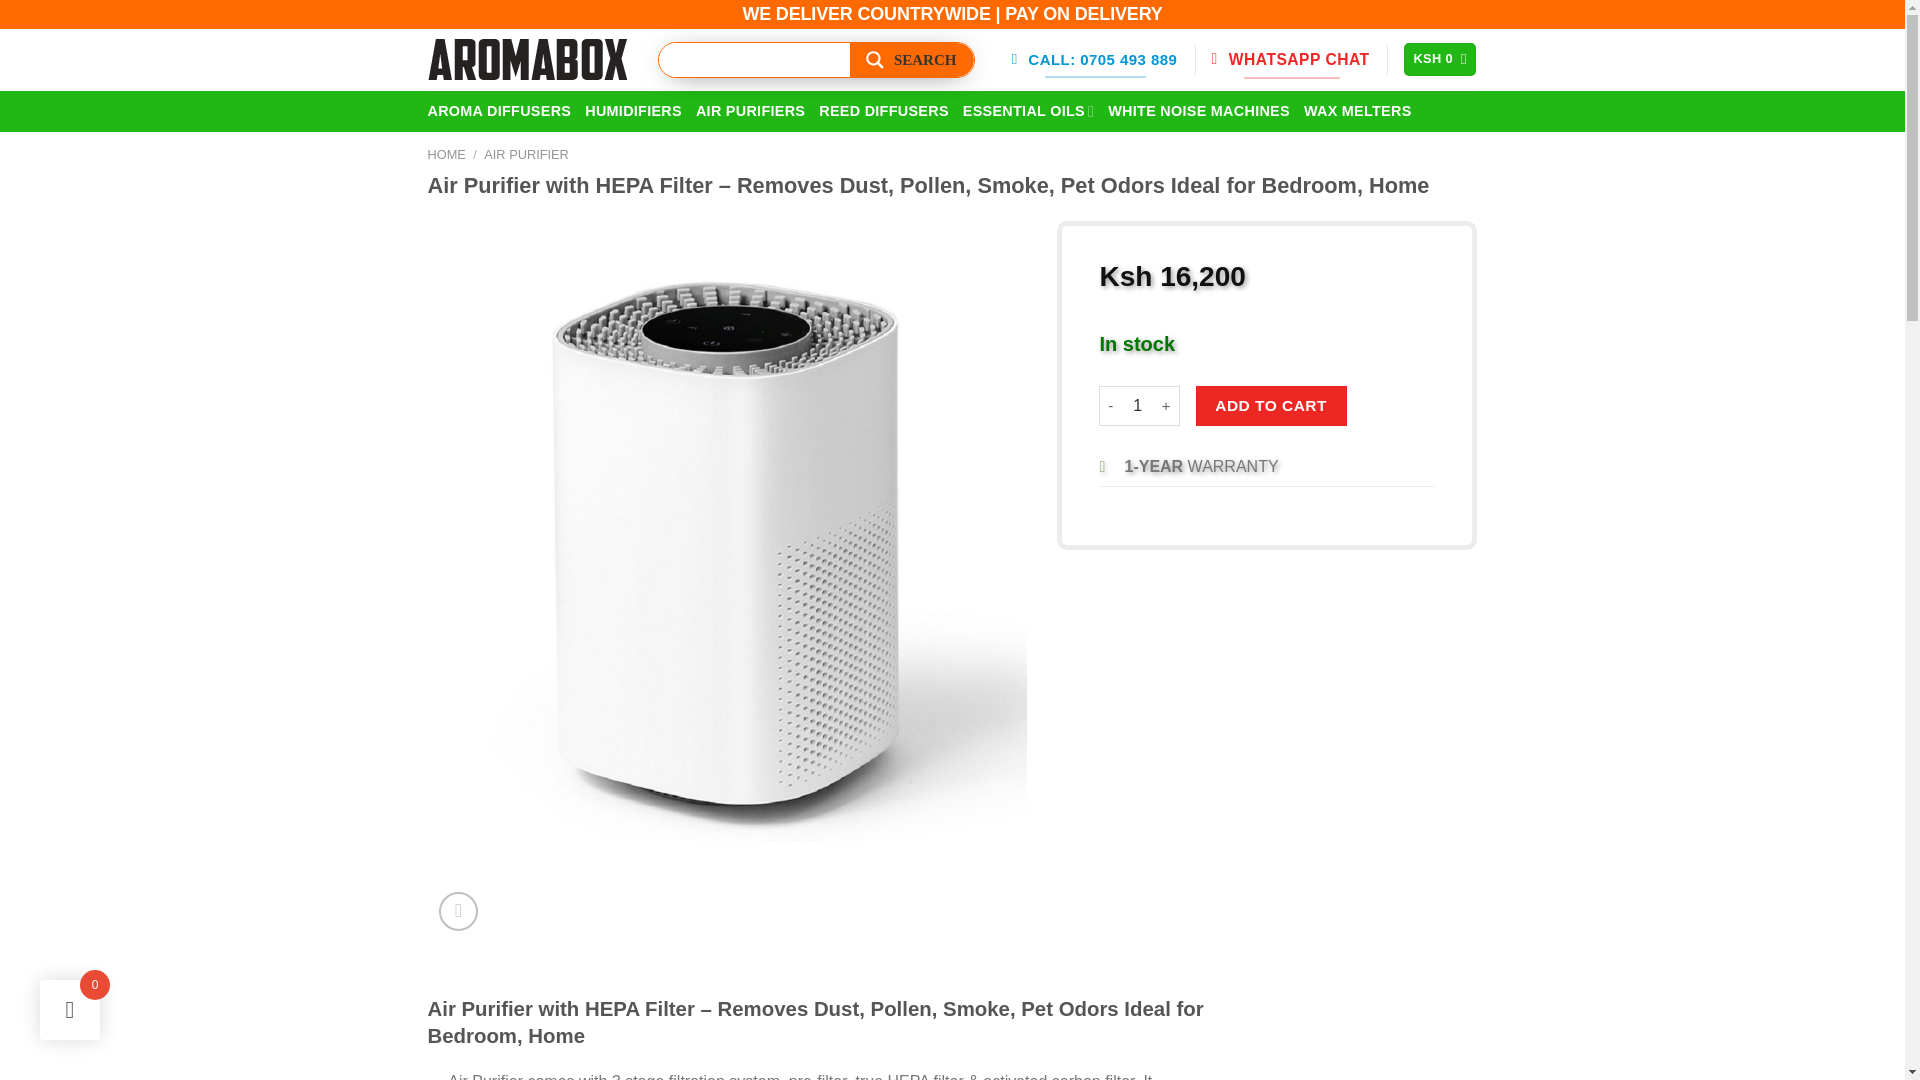 The height and width of the screenshot is (1080, 1920). Describe the element at coordinates (1198, 110) in the screenshot. I see `WHITE NOISE MACHINES` at that location.